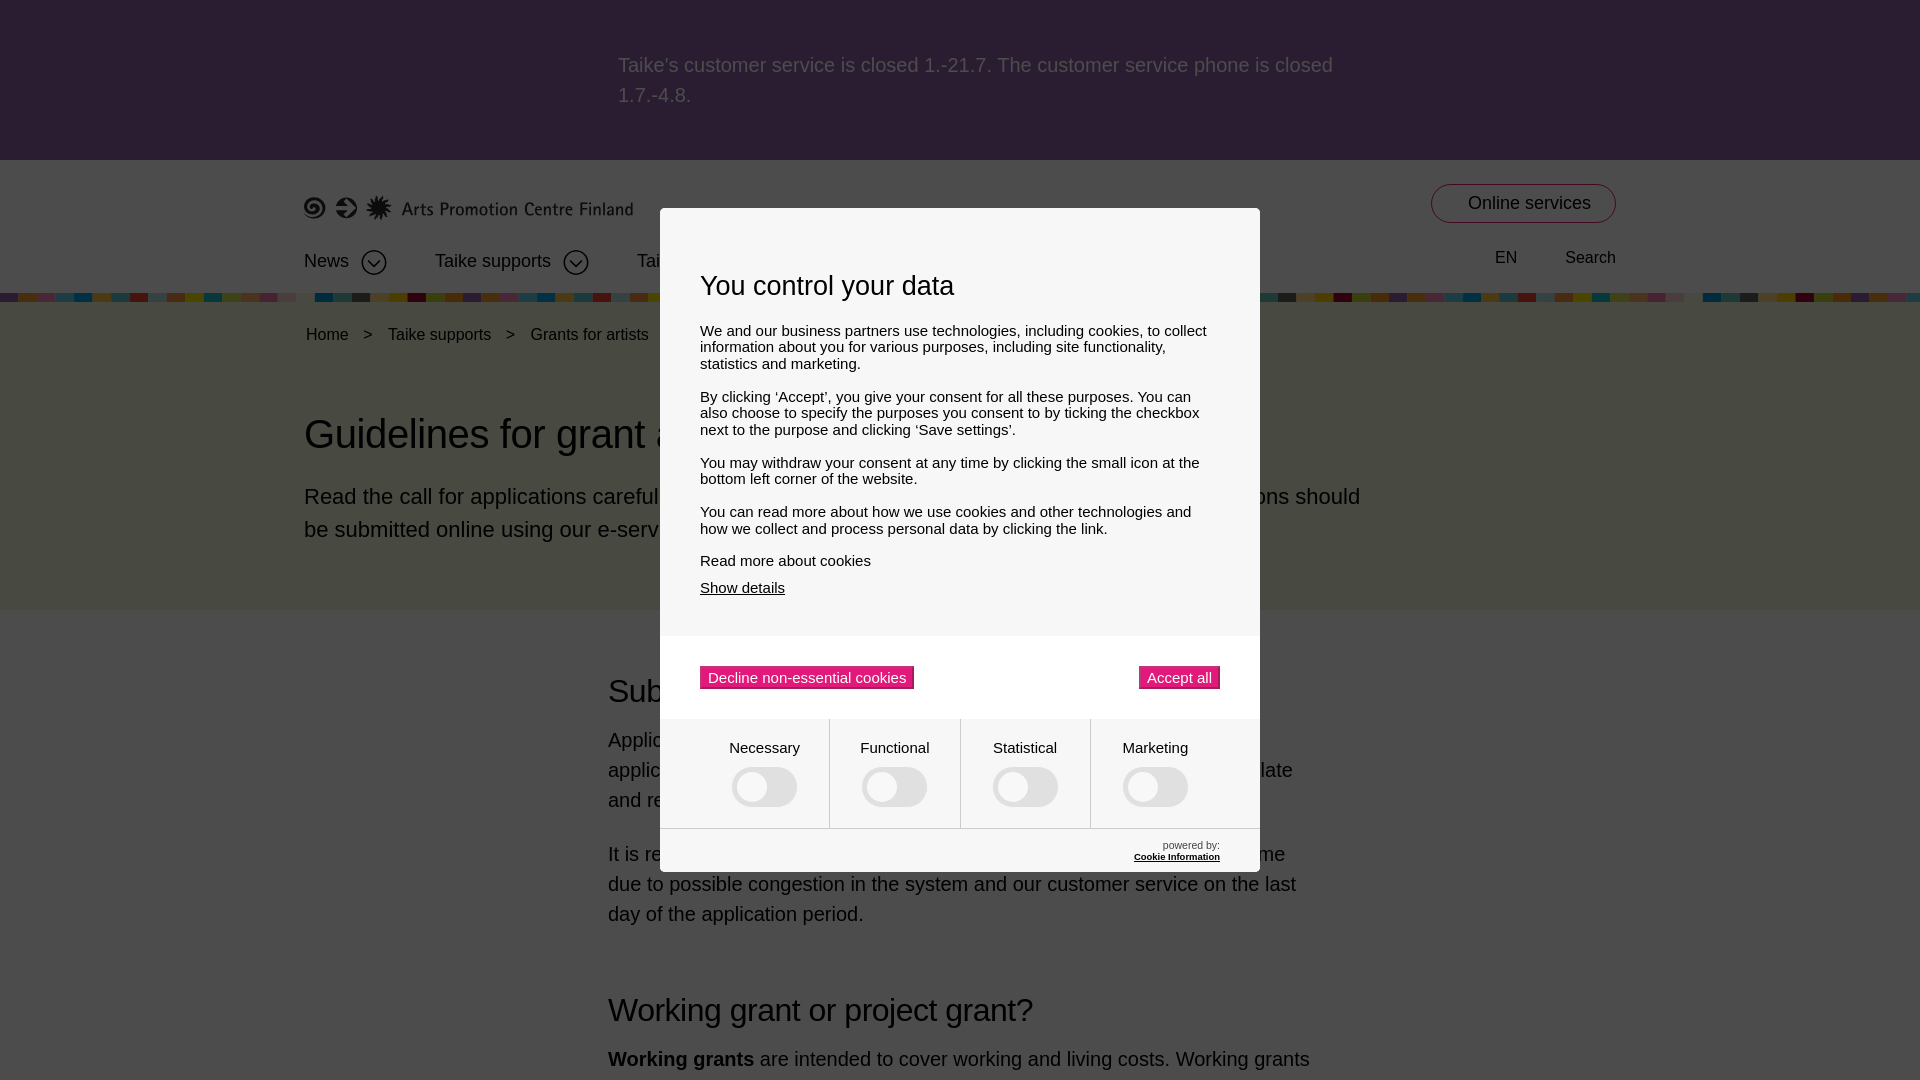  Describe the element at coordinates (468, 208) in the screenshot. I see `Home page` at that location.